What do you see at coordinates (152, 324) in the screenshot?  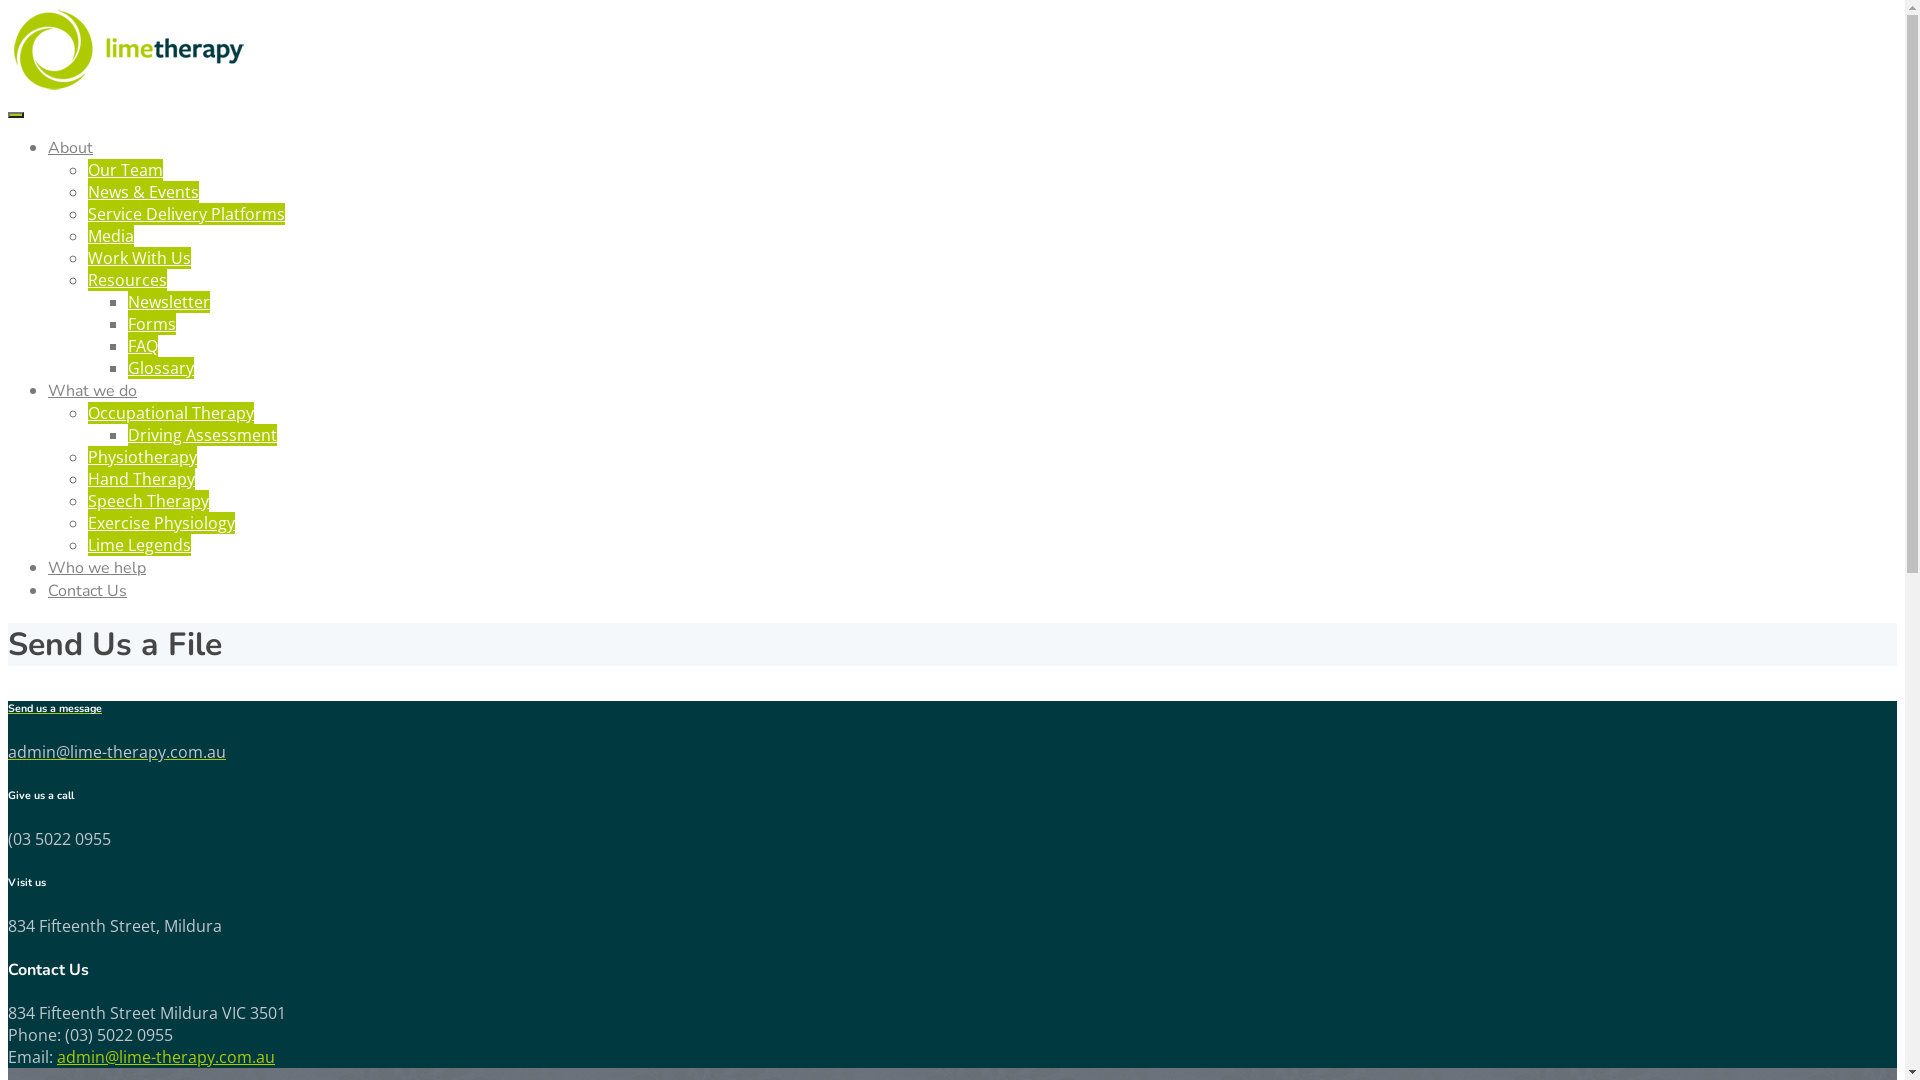 I see `Forms` at bounding box center [152, 324].